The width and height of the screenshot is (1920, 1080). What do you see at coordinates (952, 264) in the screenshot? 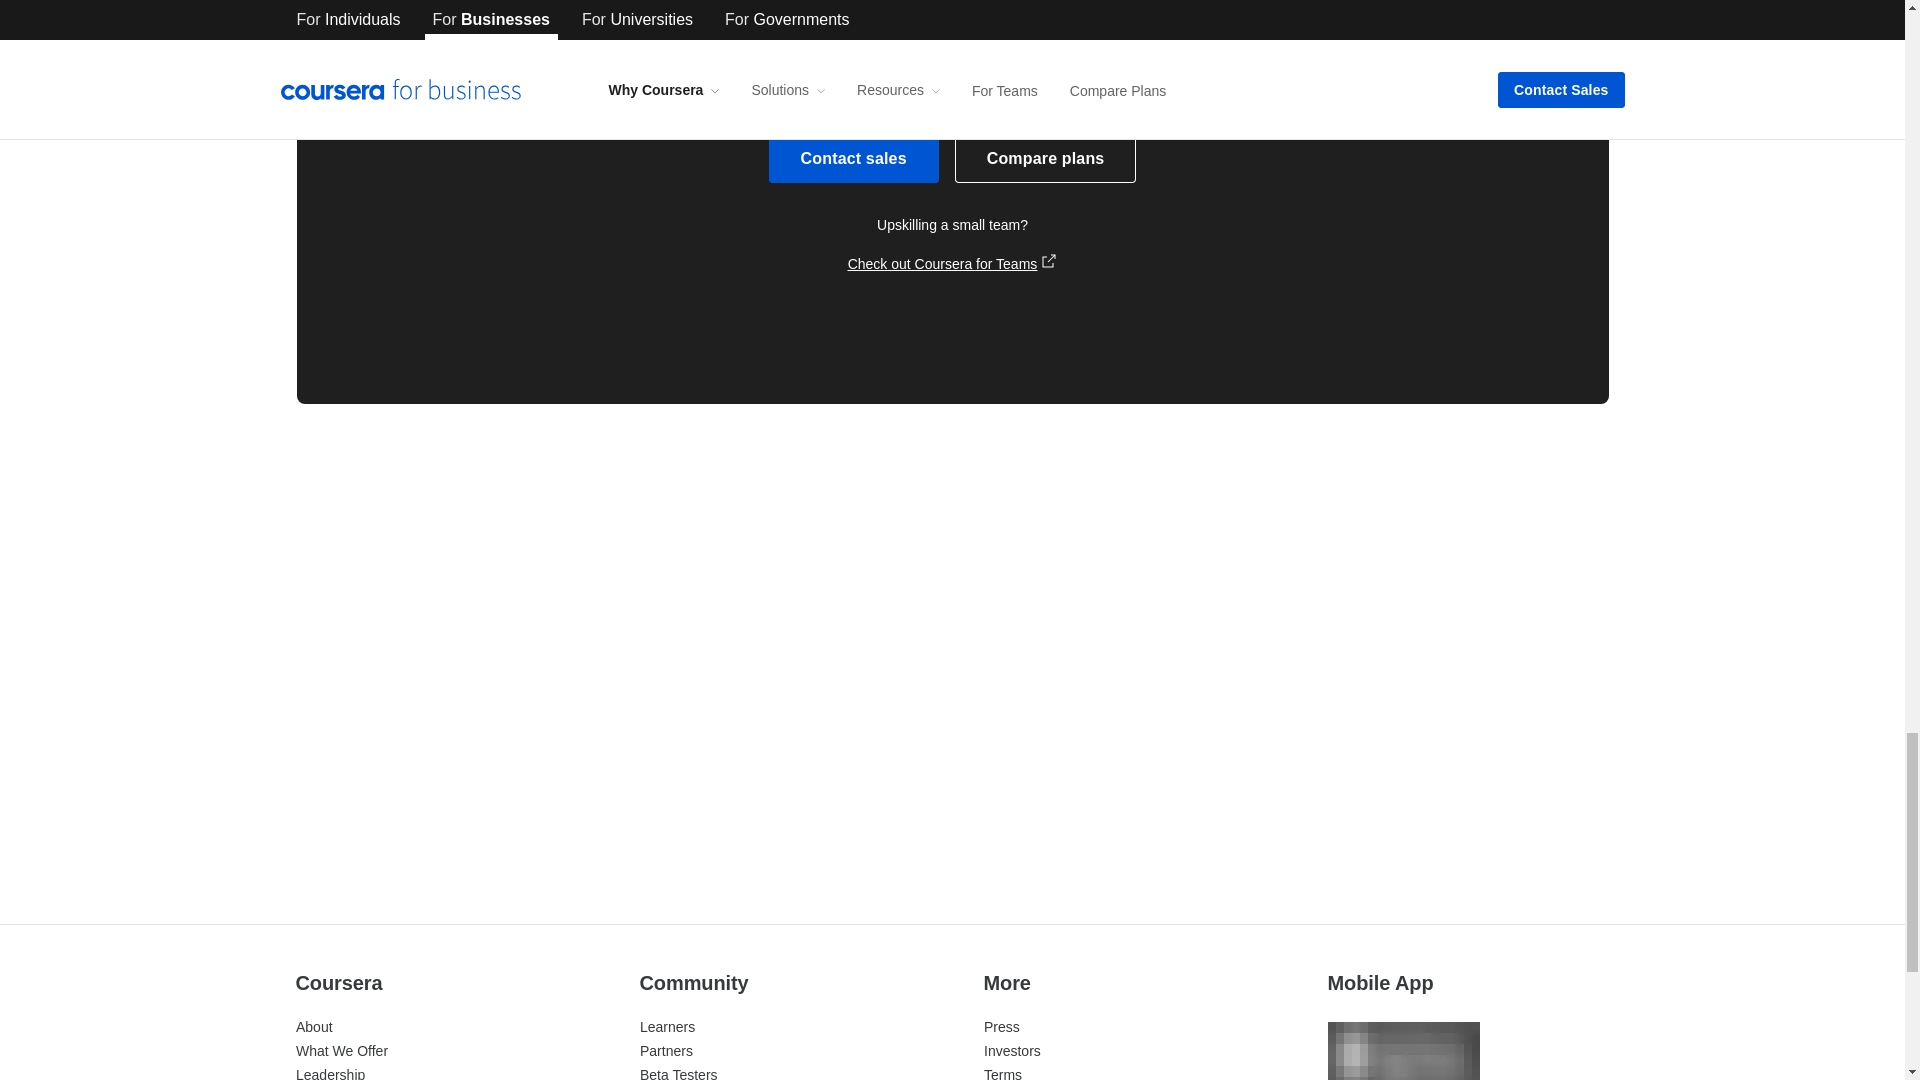
I see `Check out Coursera for Teams` at bounding box center [952, 264].